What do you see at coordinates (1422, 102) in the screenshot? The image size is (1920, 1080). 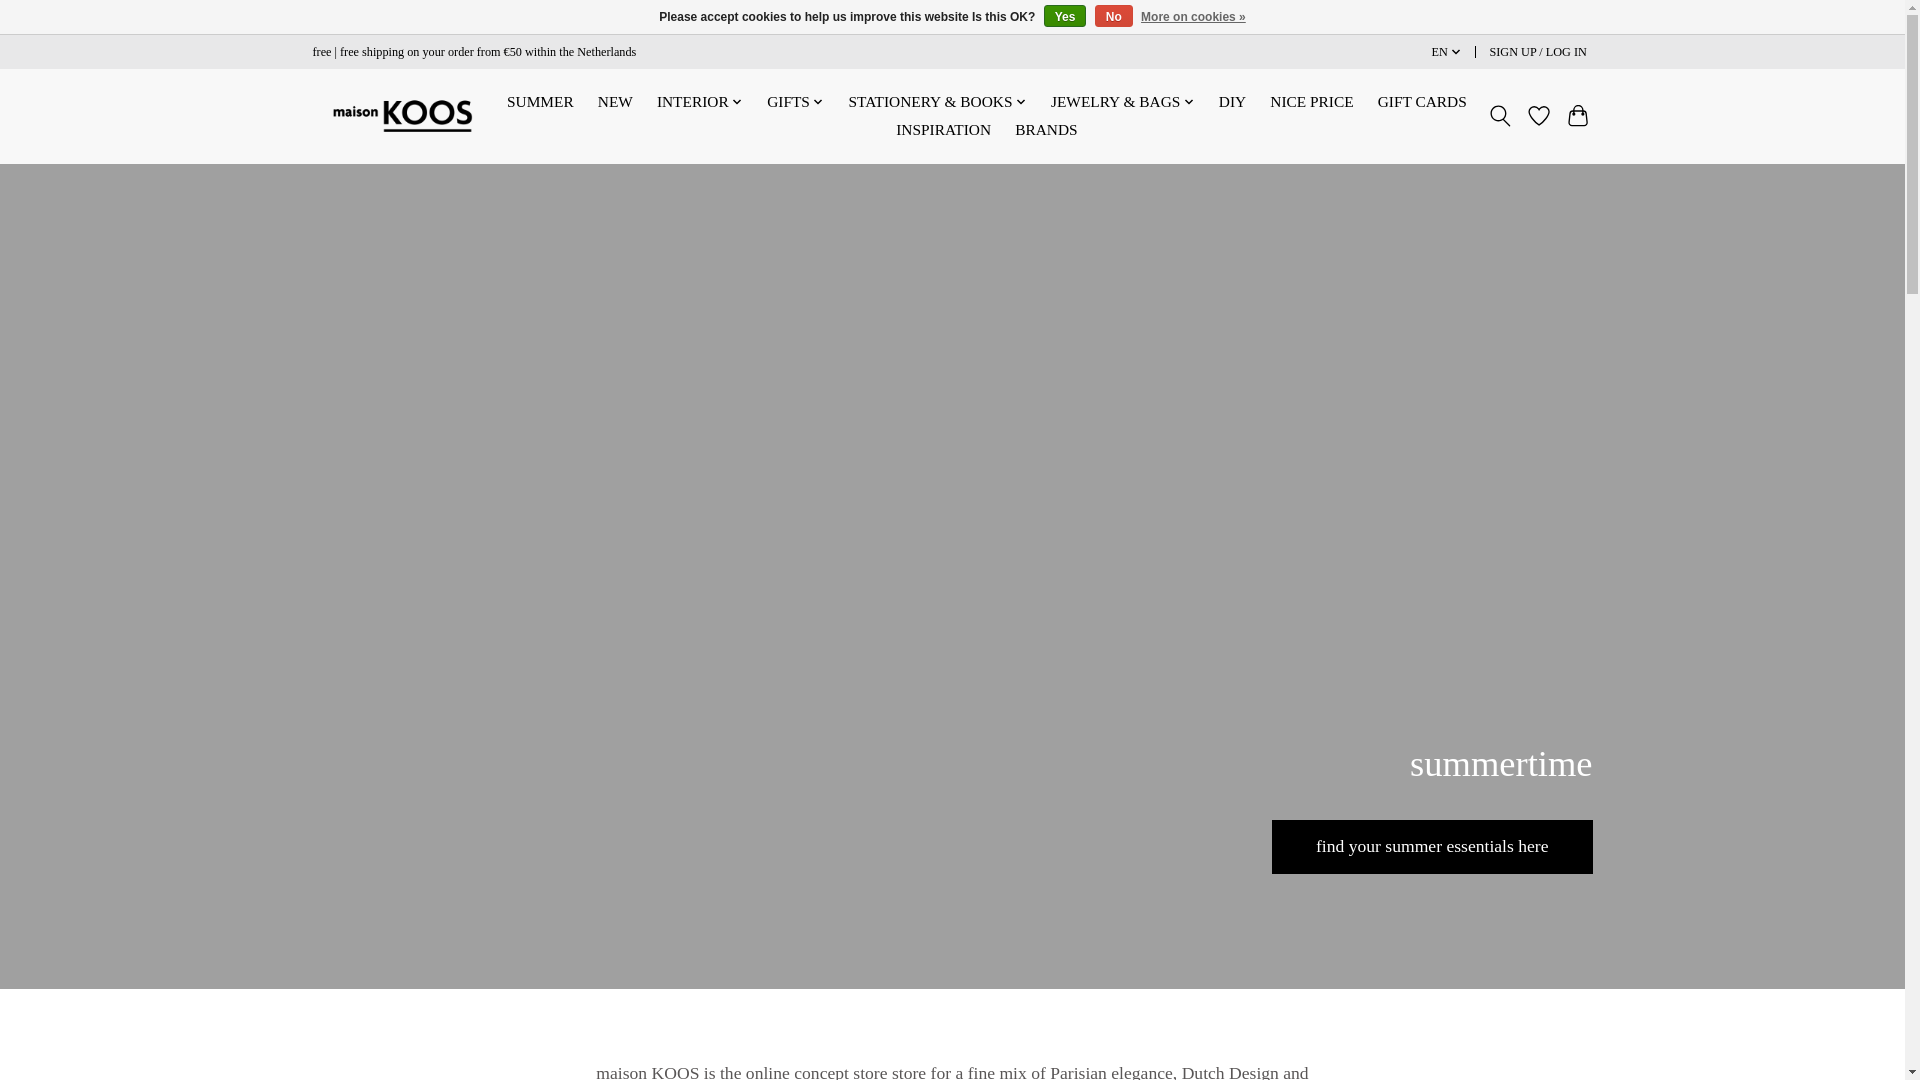 I see `GIFT CARDS` at bounding box center [1422, 102].